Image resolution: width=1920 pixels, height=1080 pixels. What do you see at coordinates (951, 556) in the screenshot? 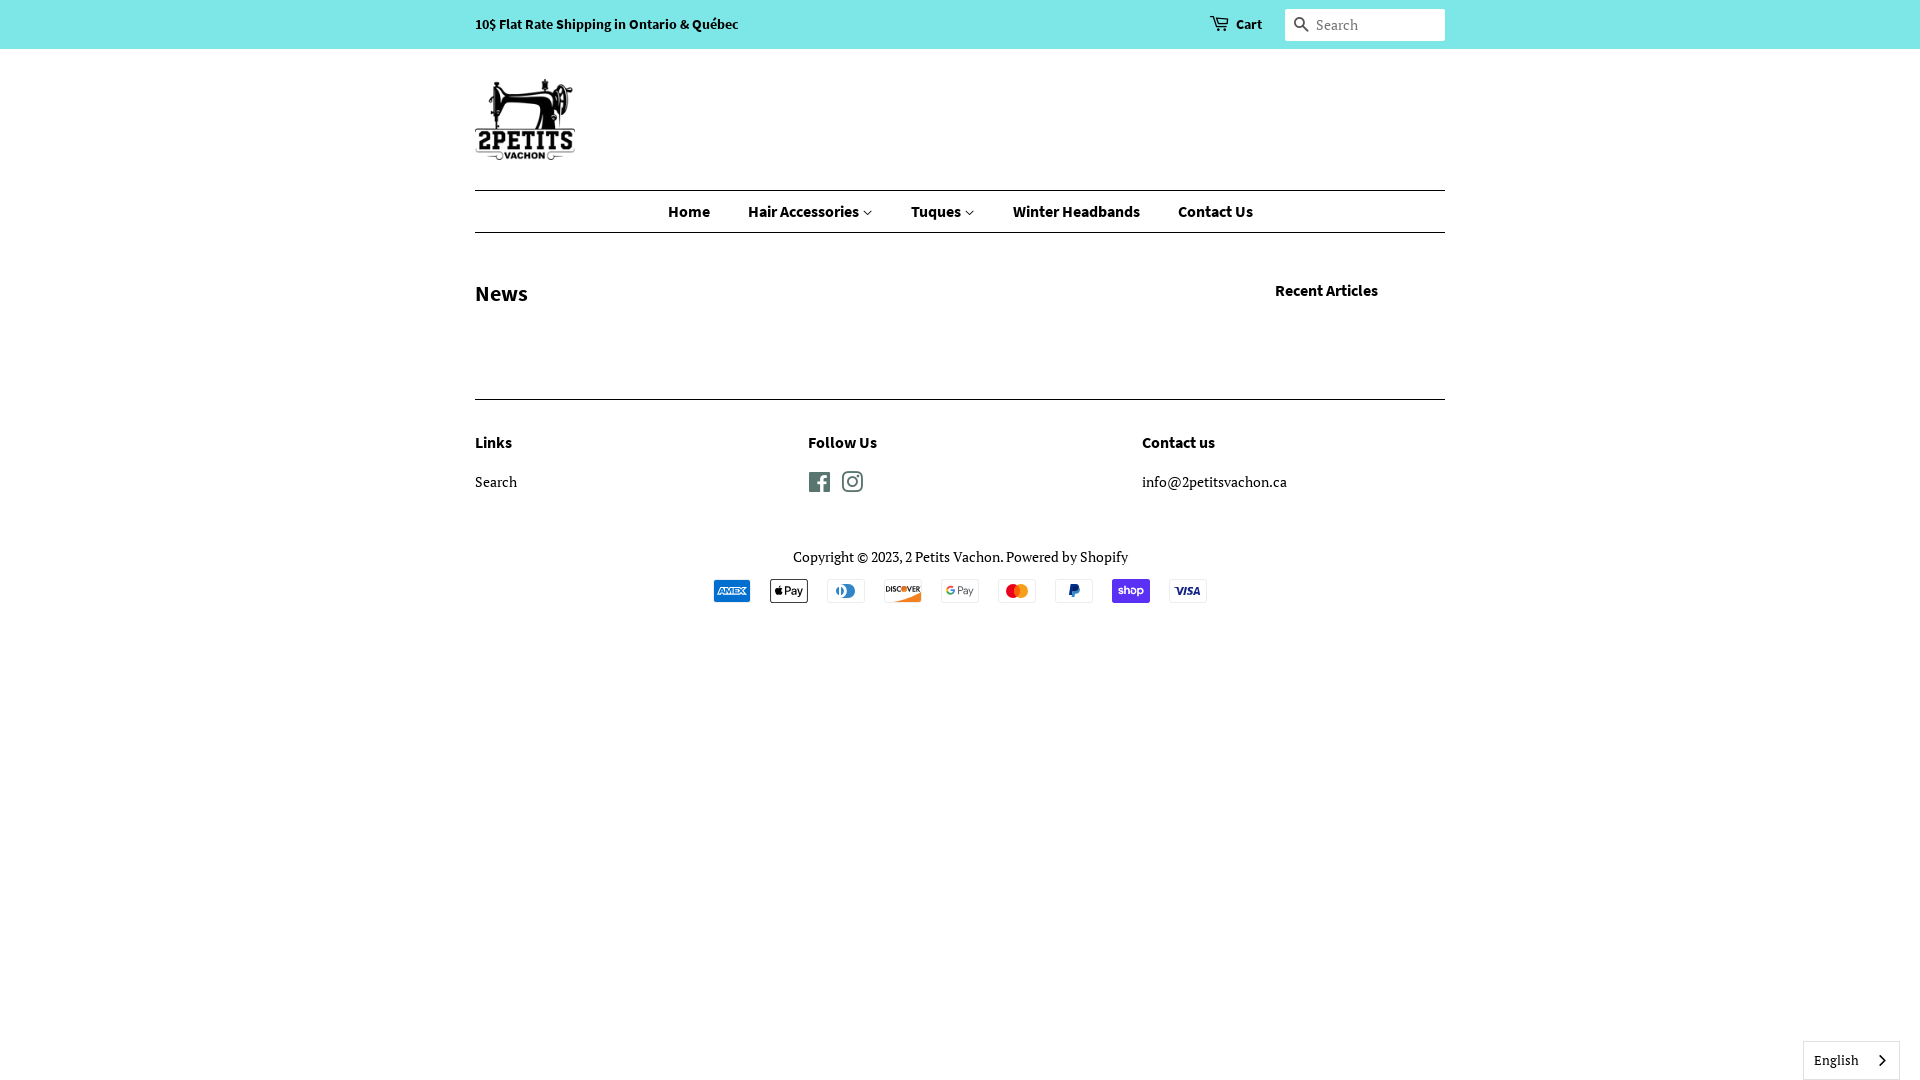
I see `2 Petits Vachon` at bounding box center [951, 556].